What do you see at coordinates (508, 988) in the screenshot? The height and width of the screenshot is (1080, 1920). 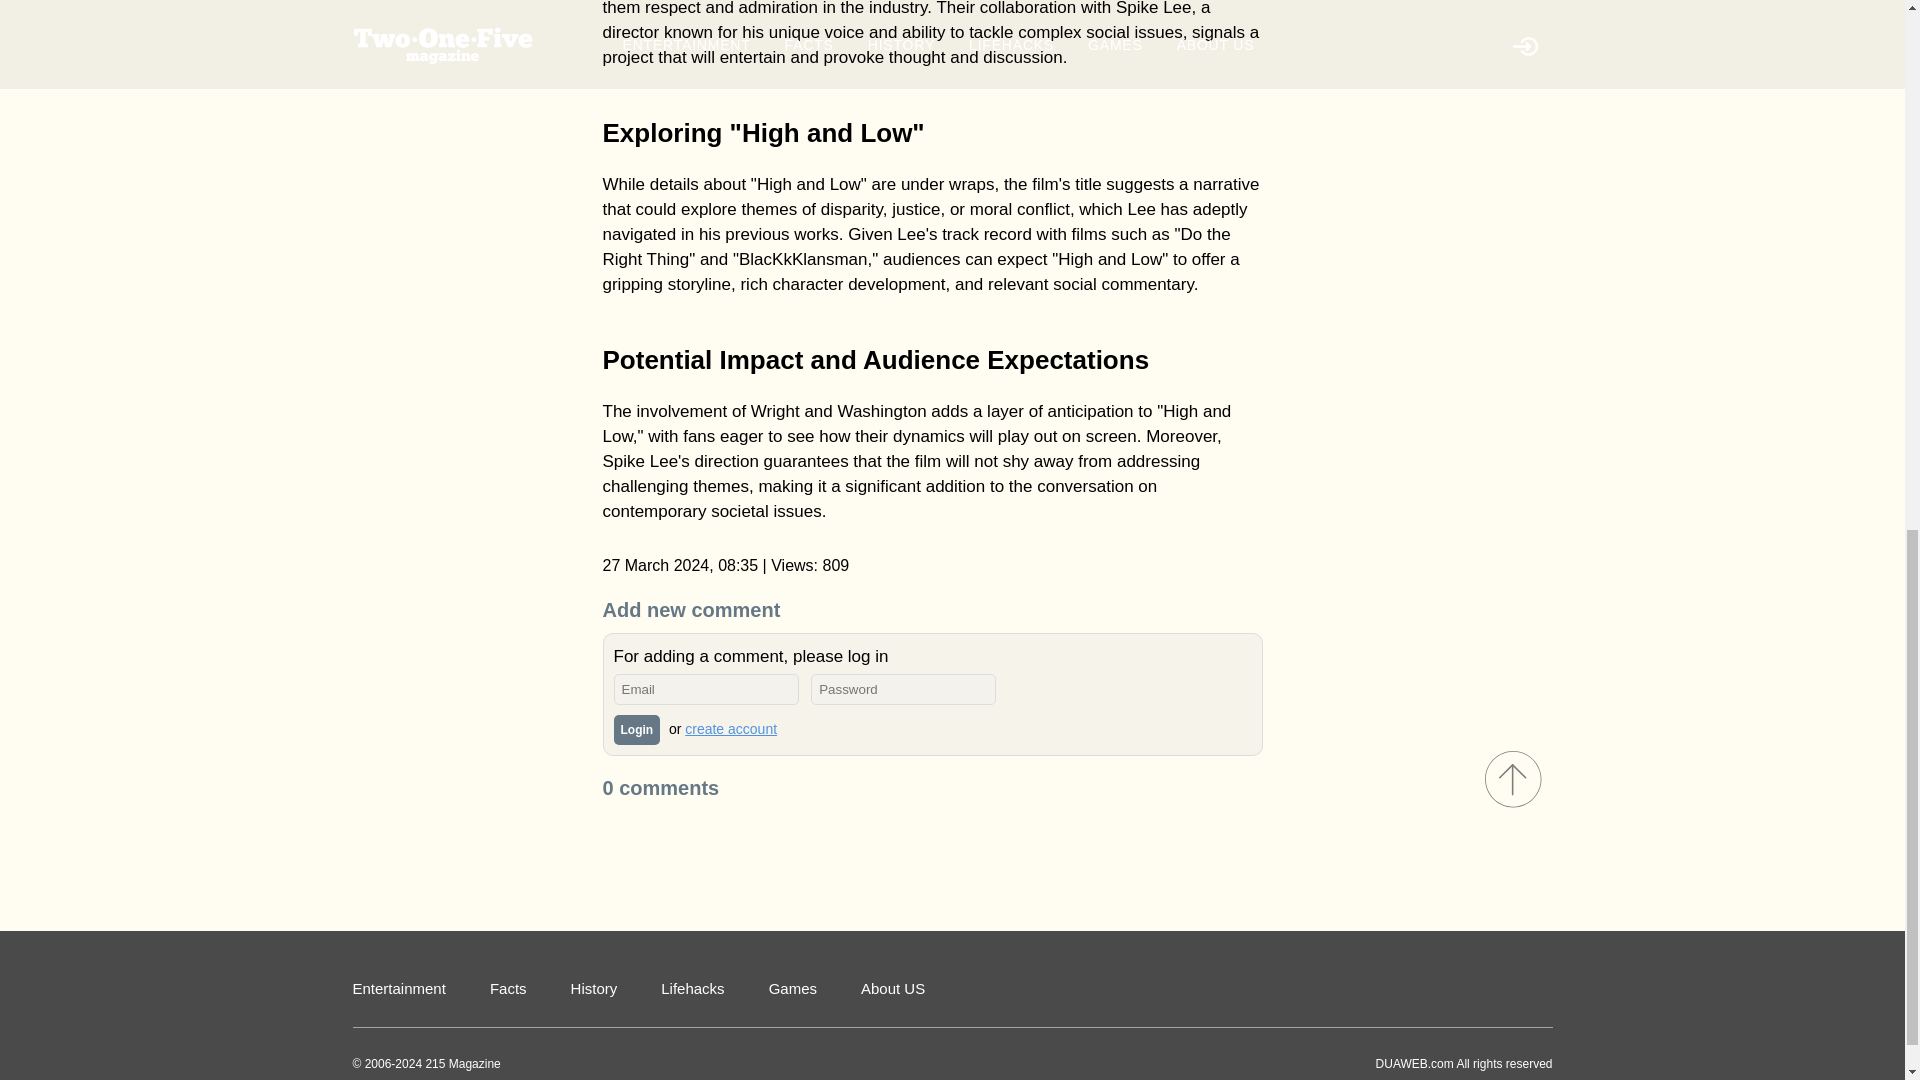 I see `Facts` at bounding box center [508, 988].